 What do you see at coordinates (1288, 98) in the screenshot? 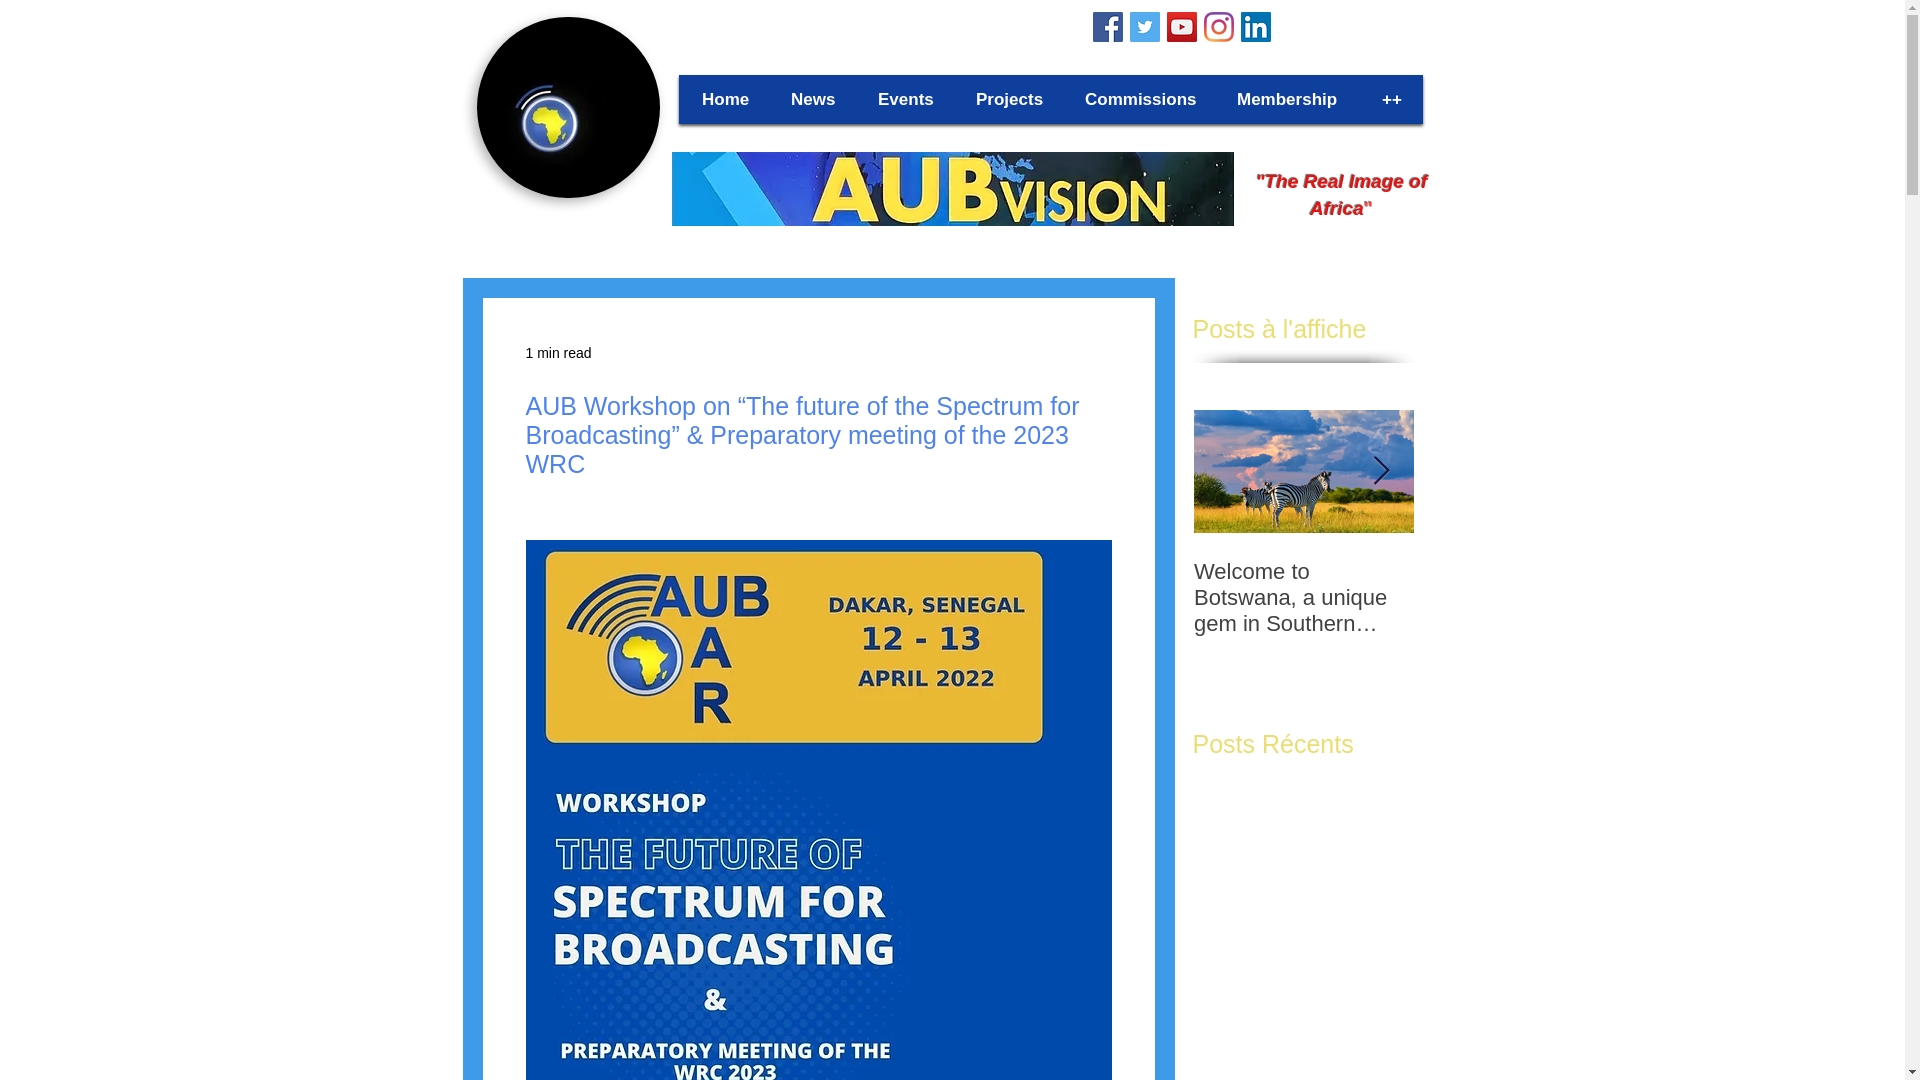
I see `Membership` at bounding box center [1288, 98].